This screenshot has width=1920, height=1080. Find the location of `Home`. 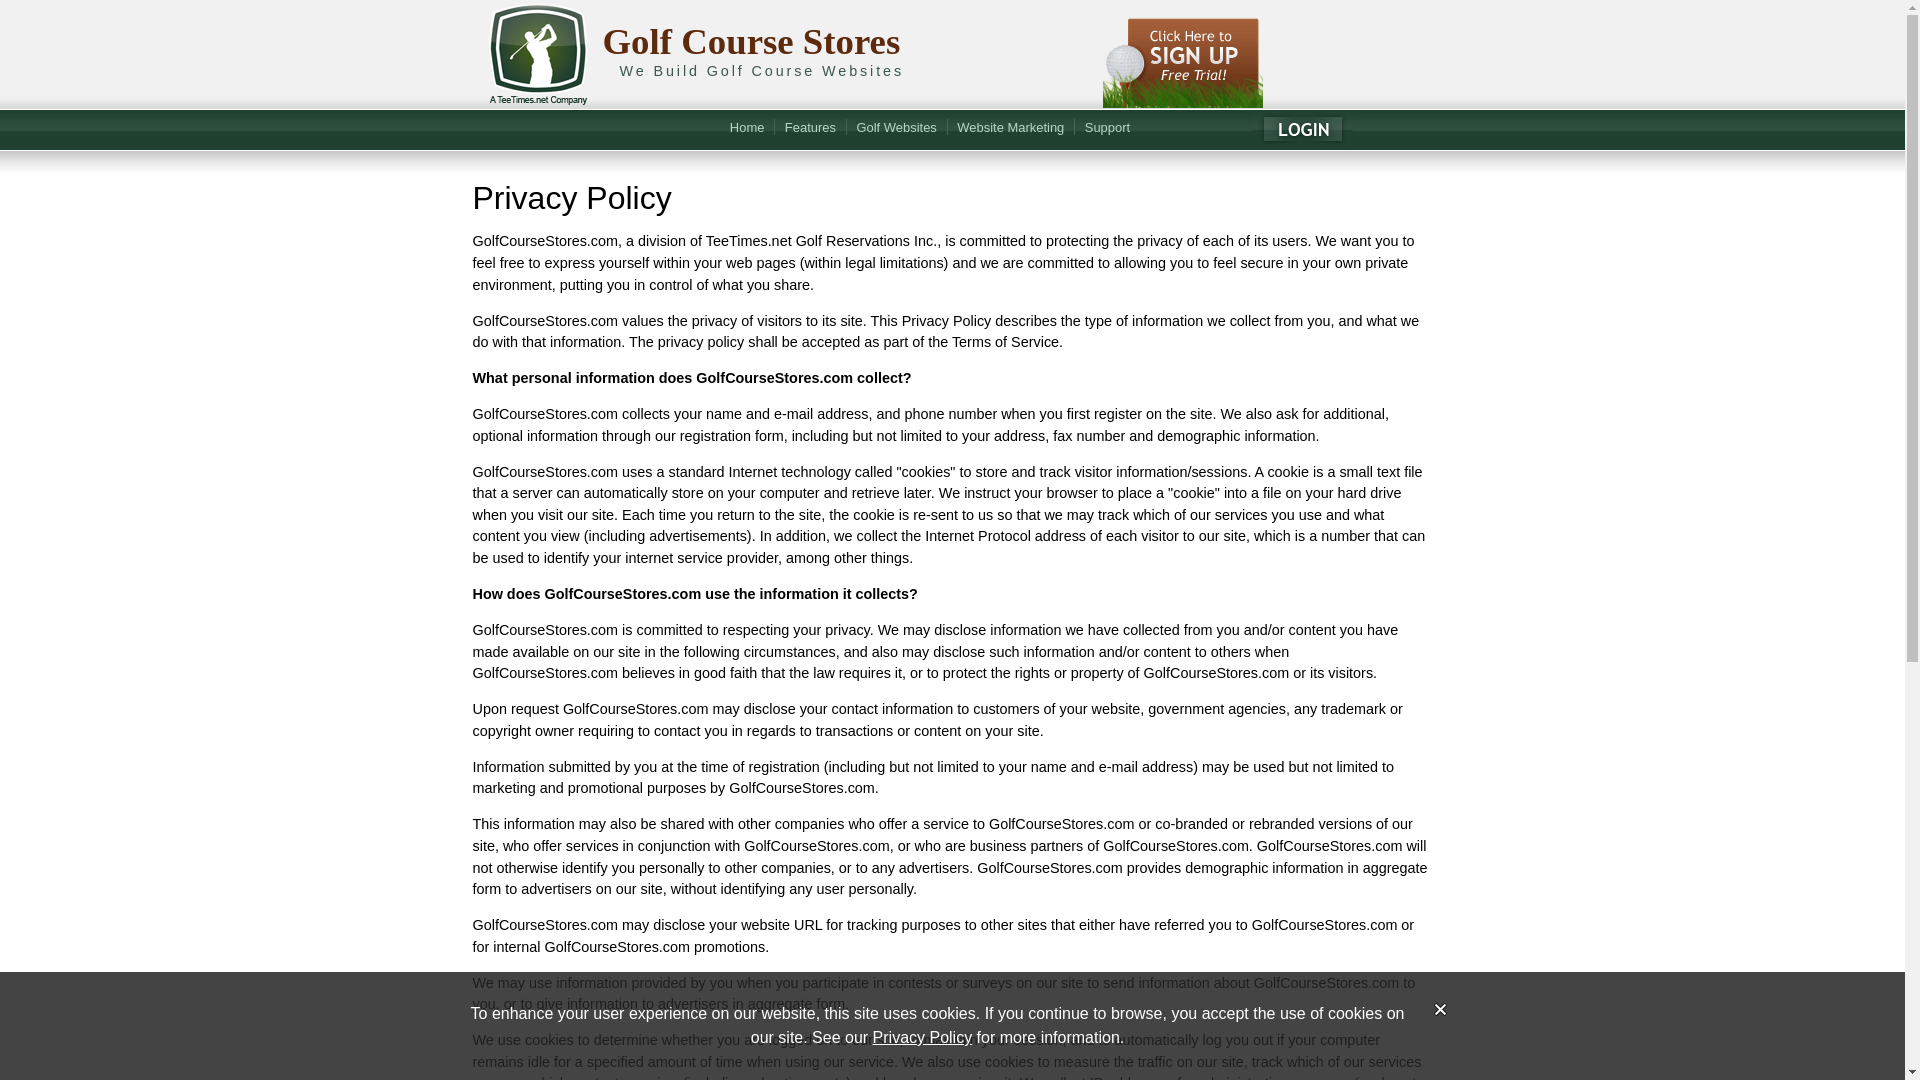

Home is located at coordinates (748, 129).